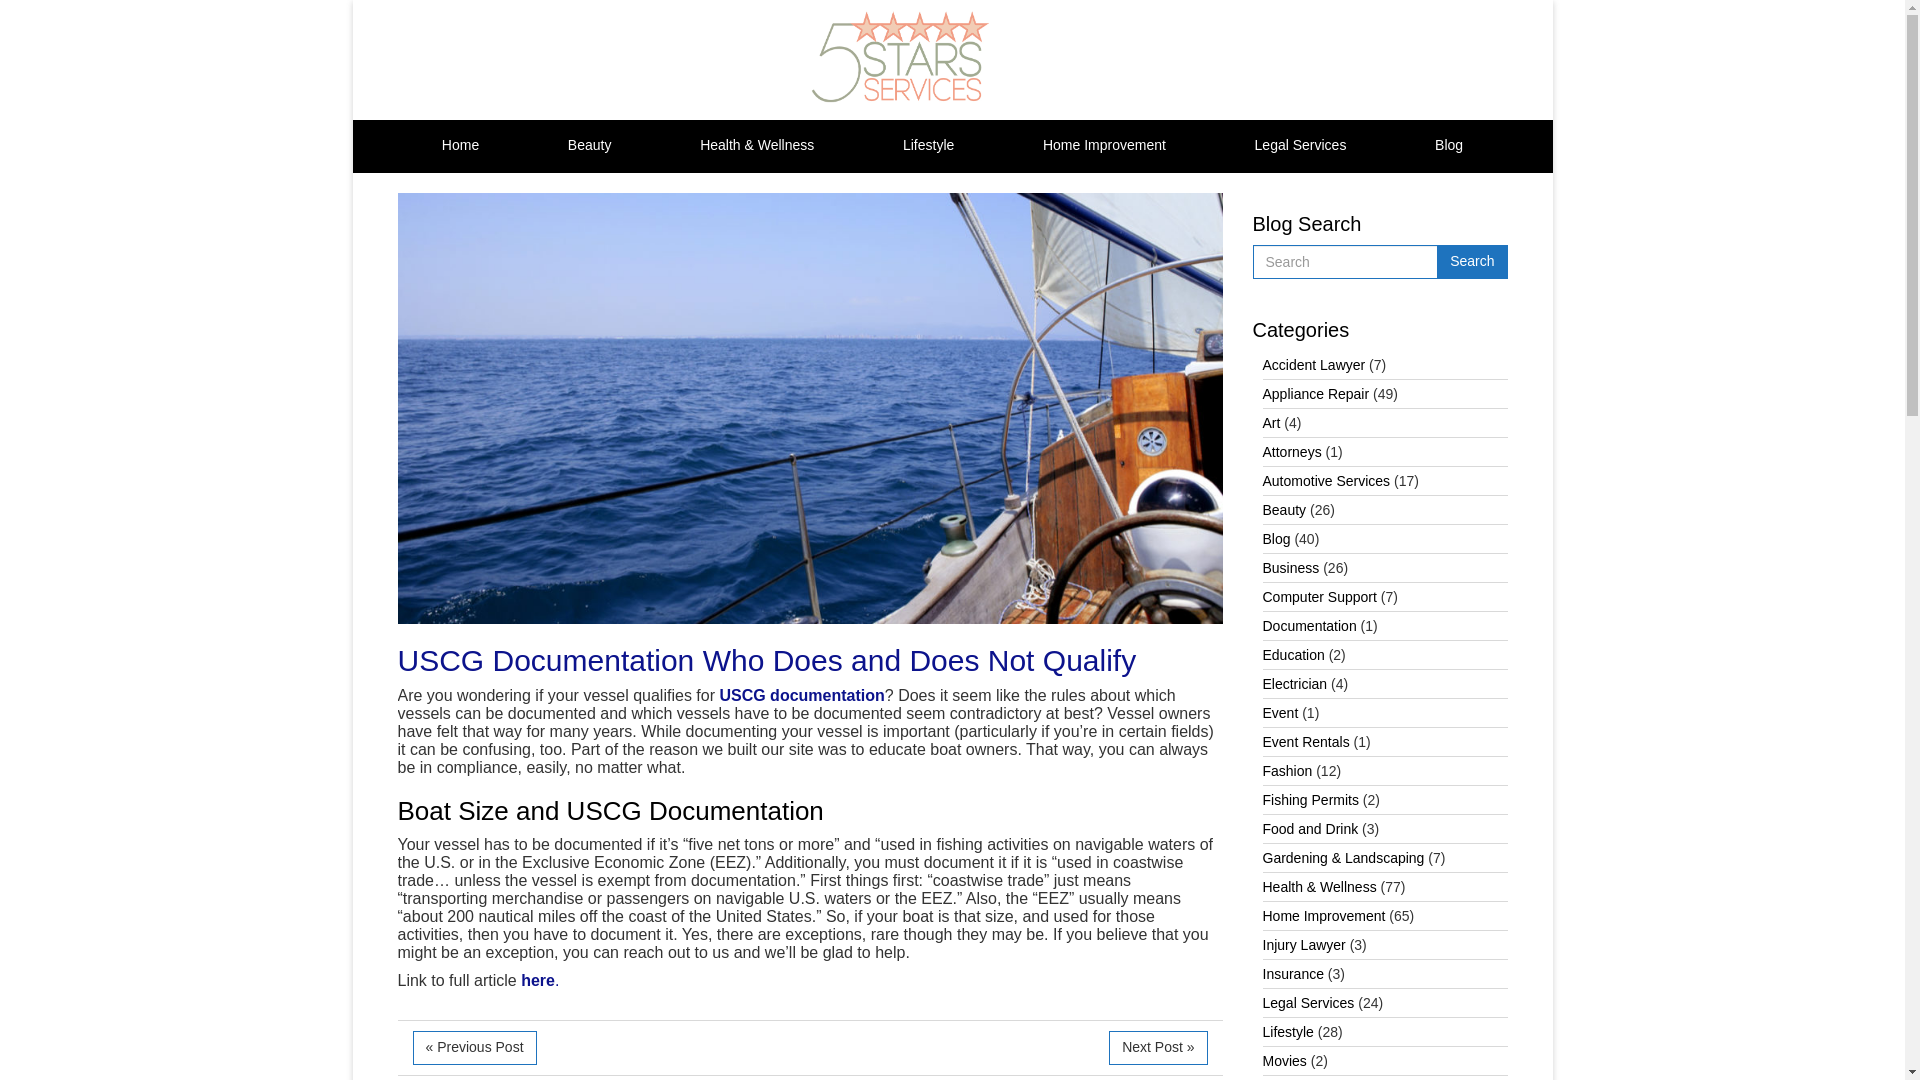 This screenshot has height=1080, width=1920. What do you see at coordinates (766, 660) in the screenshot?
I see `USCG Documentation Who Does and Does Not Qualify` at bounding box center [766, 660].